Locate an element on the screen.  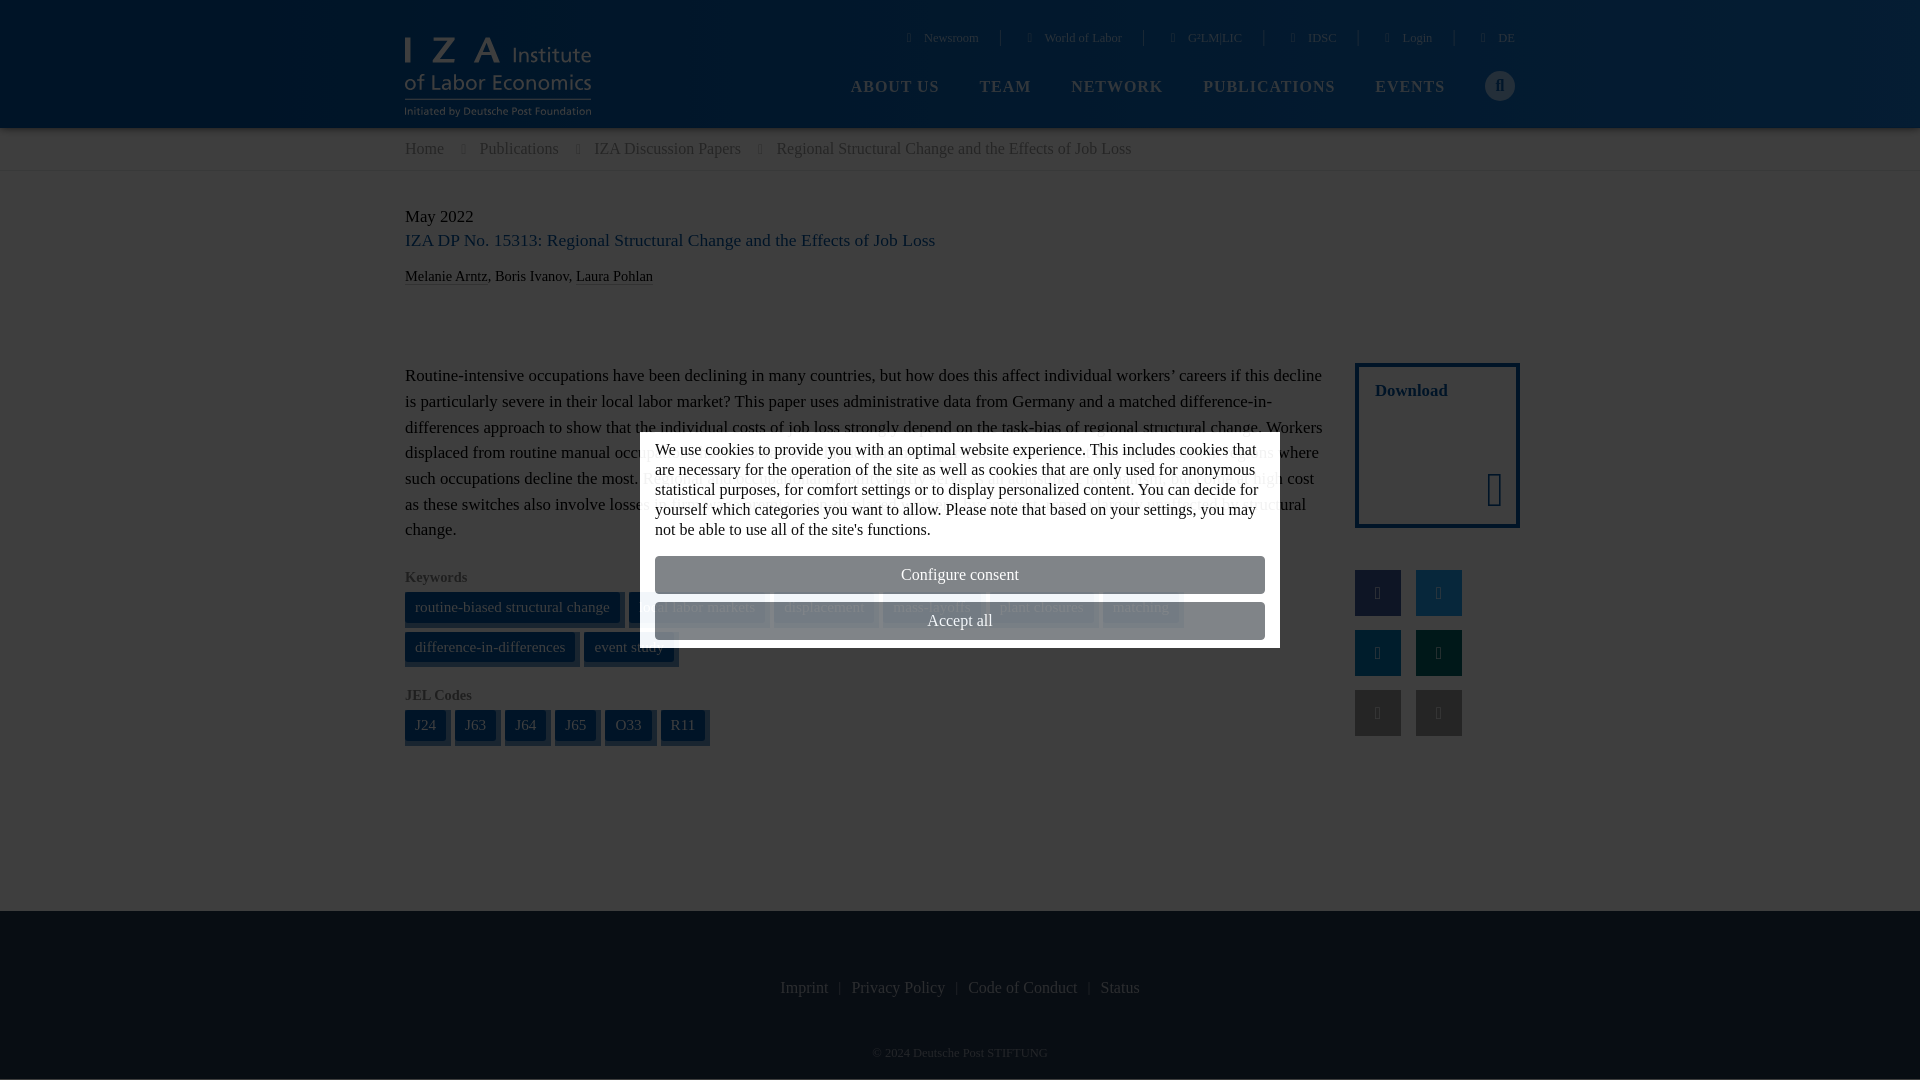
DE is located at coordinates (1495, 40).